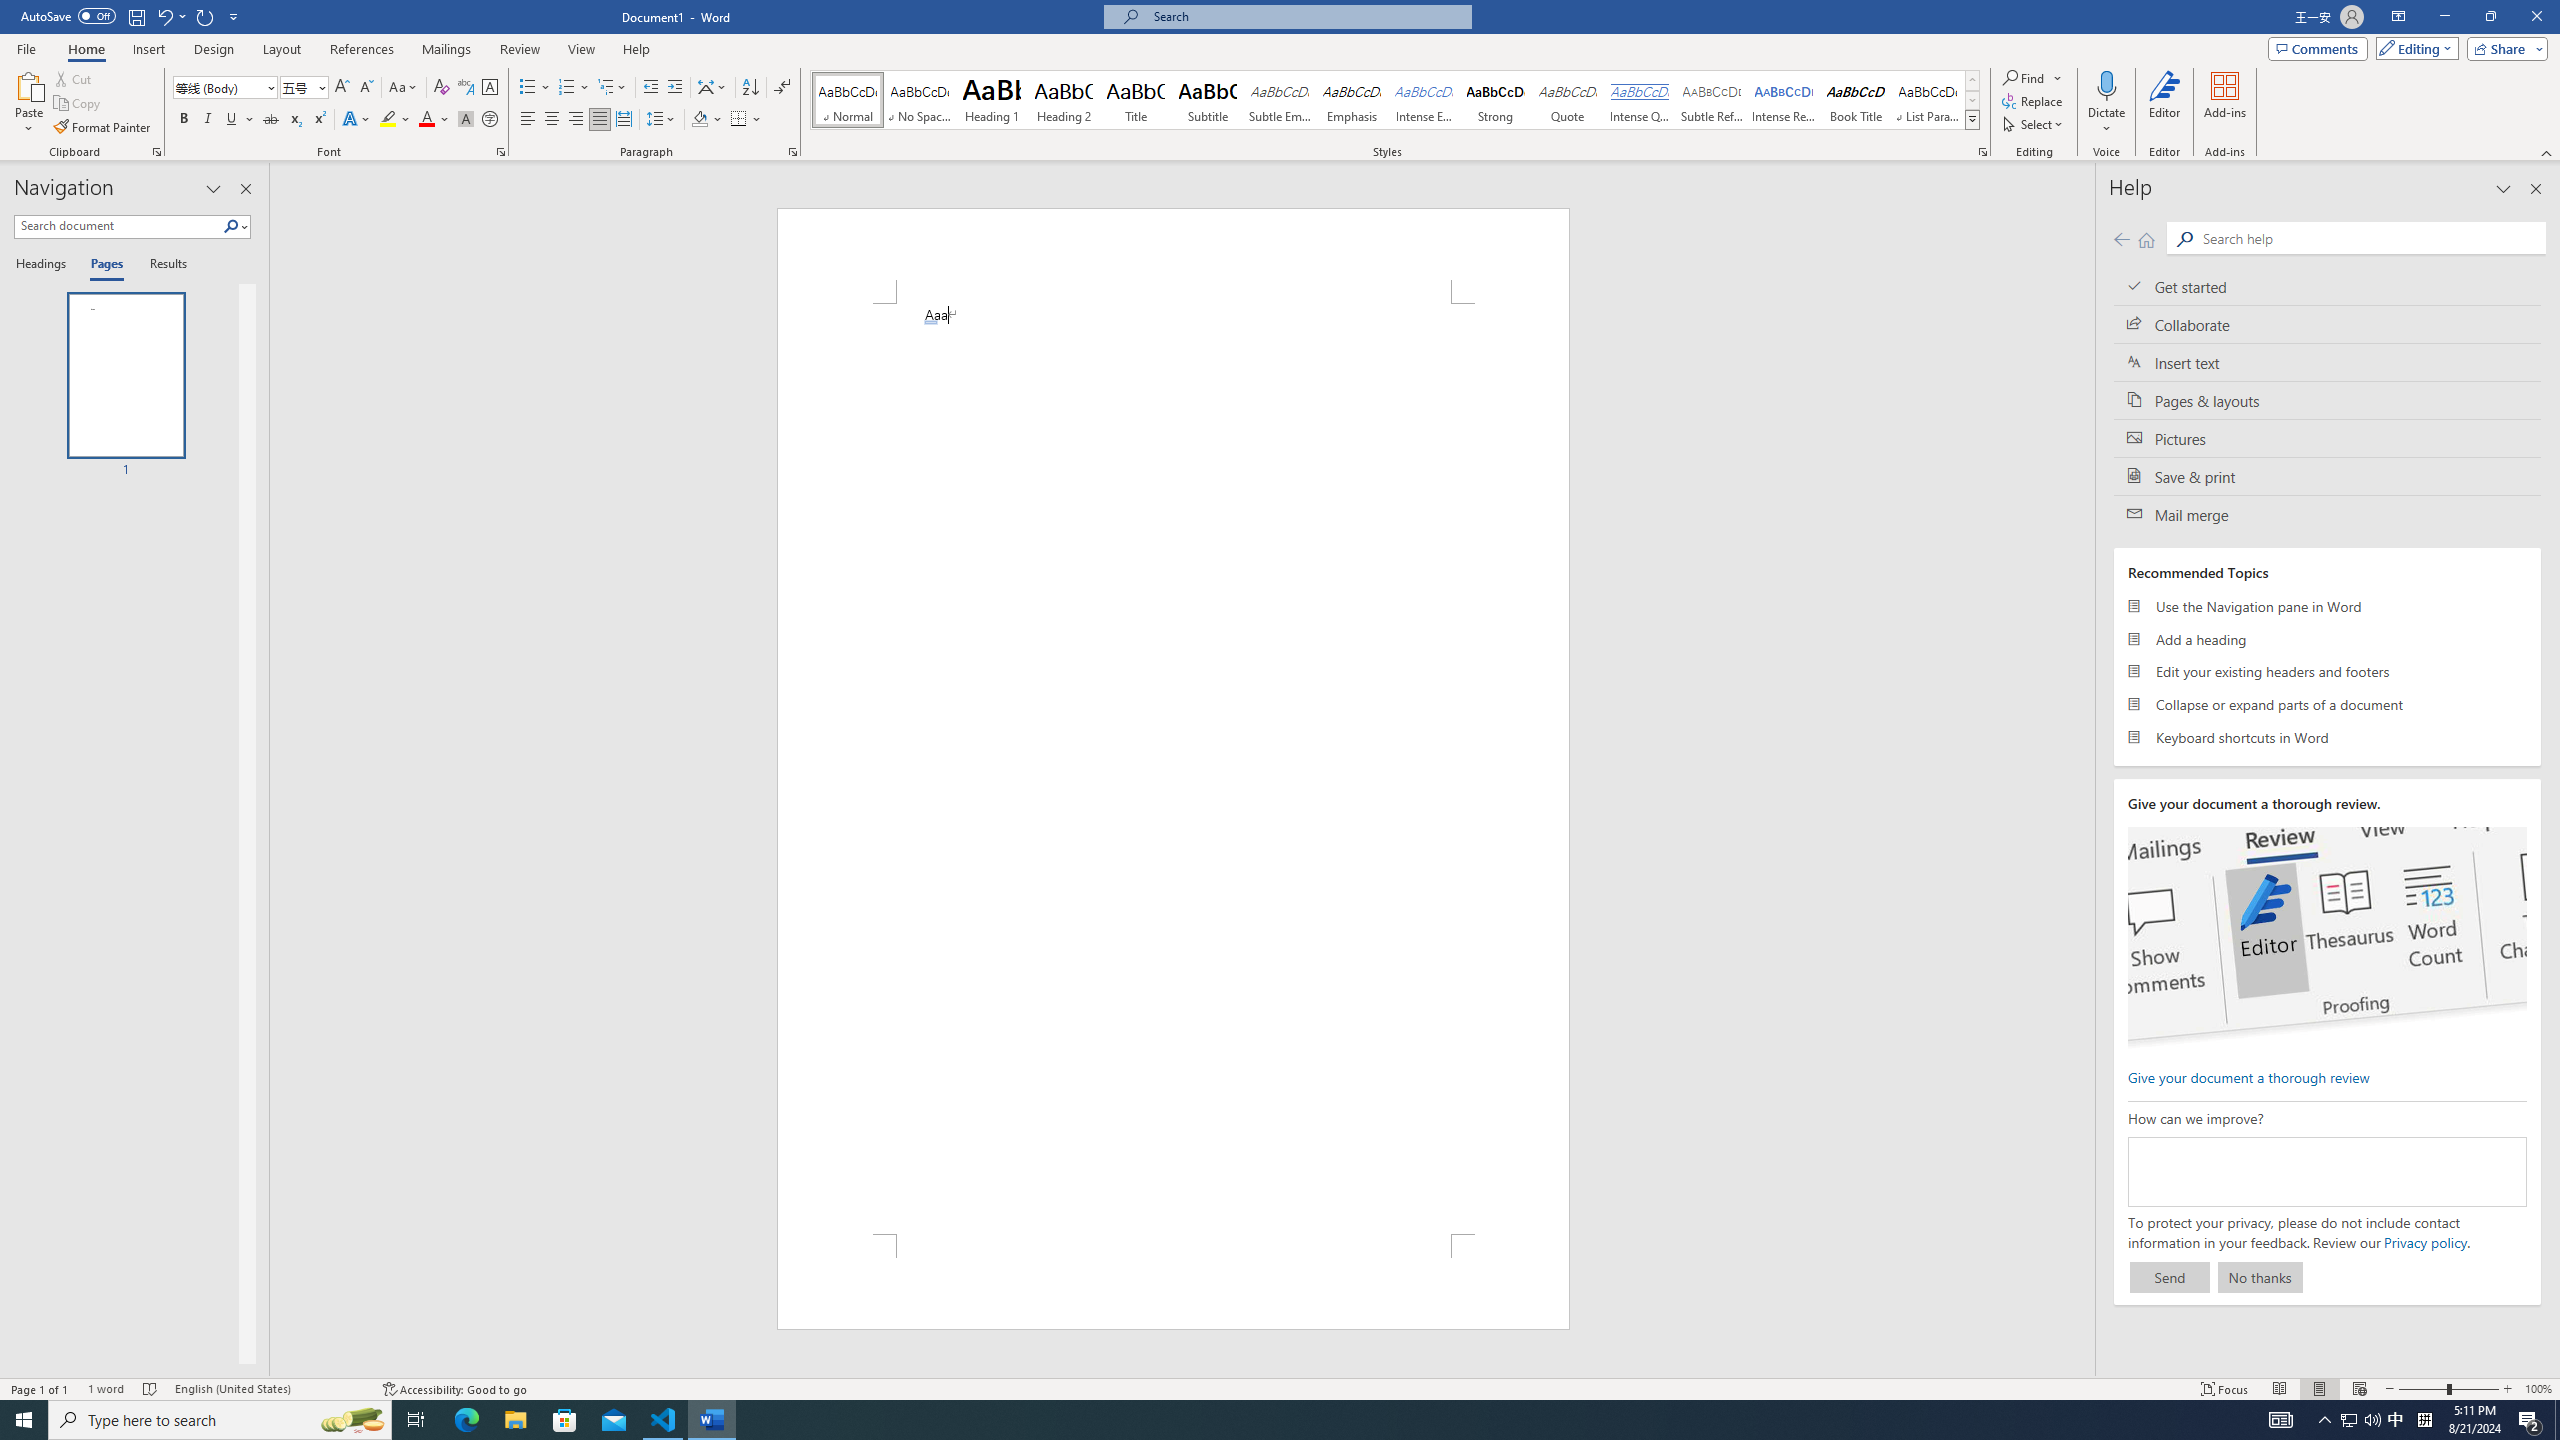 Image resolution: width=2560 pixels, height=1440 pixels. Describe the element at coordinates (466, 88) in the screenshot. I see `Phonetic Guide...` at that location.